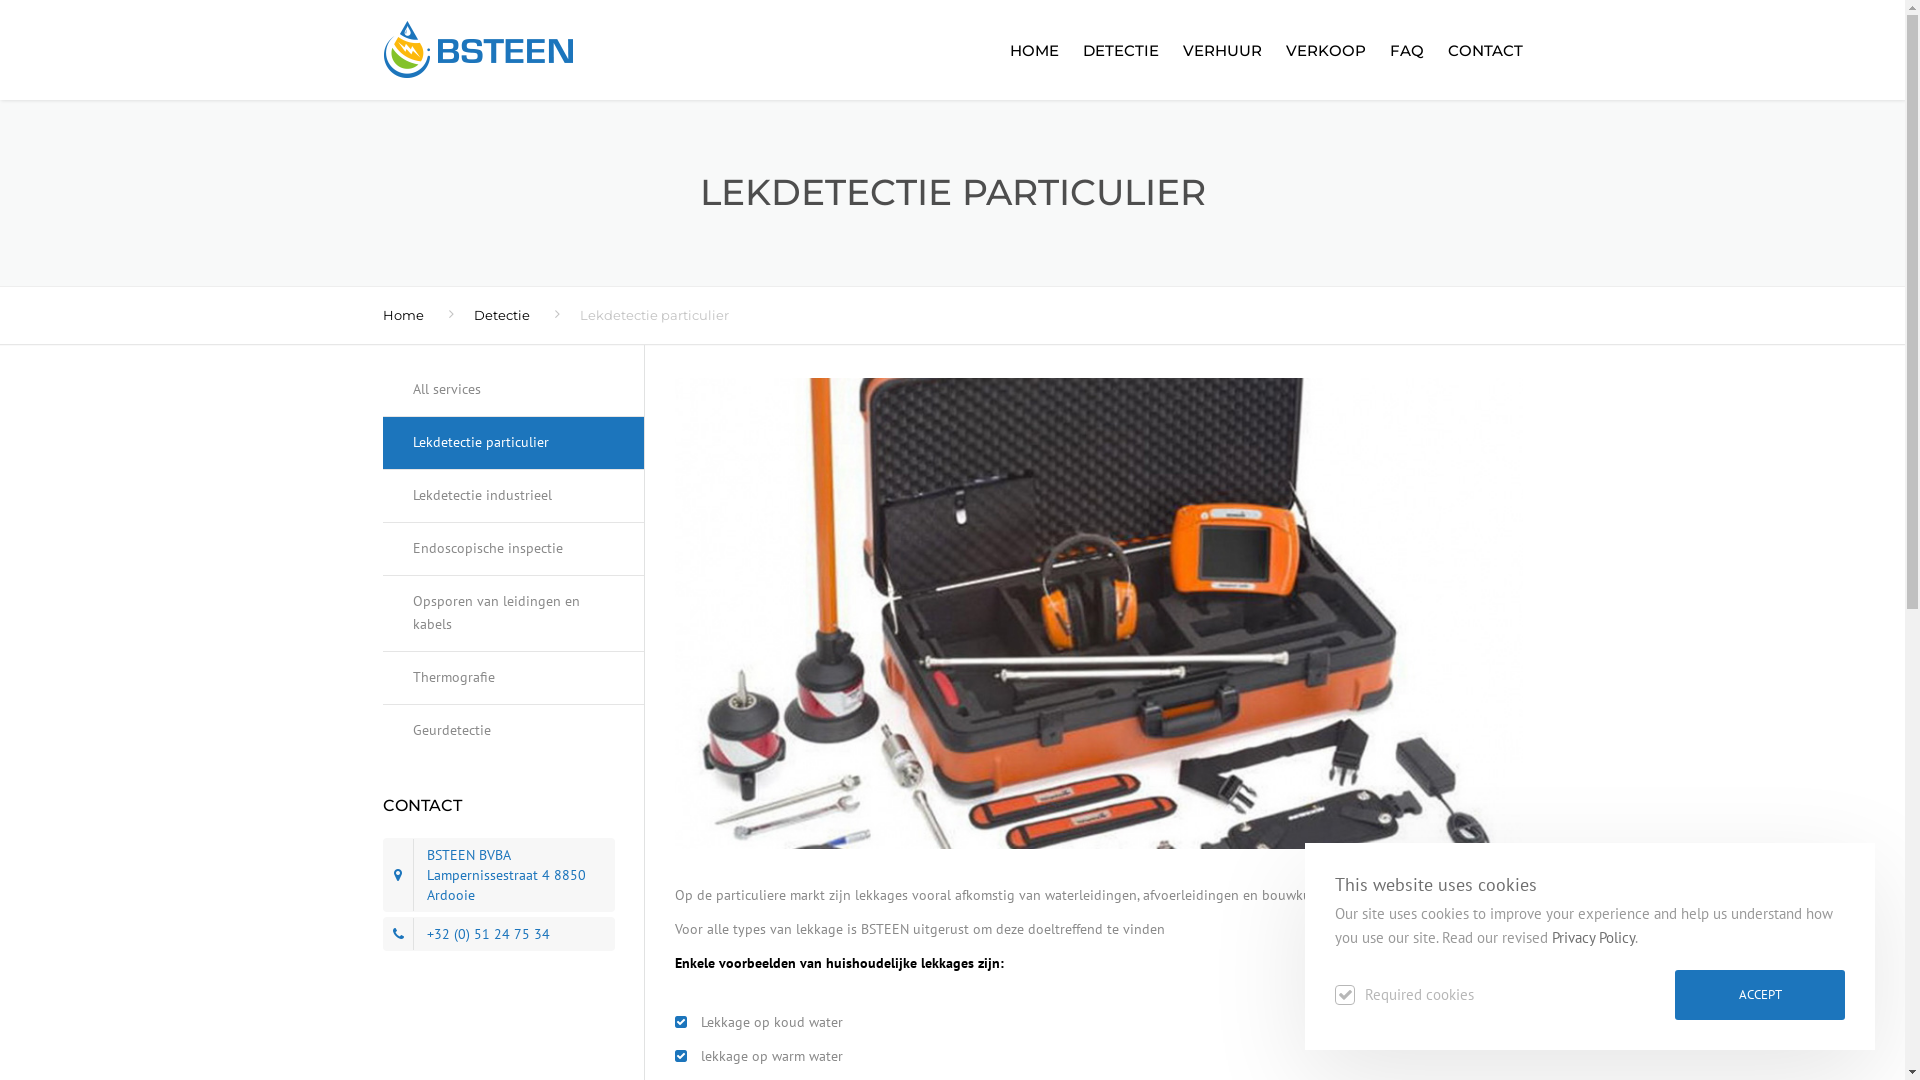  What do you see at coordinates (514, 398) in the screenshot?
I see `All services` at bounding box center [514, 398].